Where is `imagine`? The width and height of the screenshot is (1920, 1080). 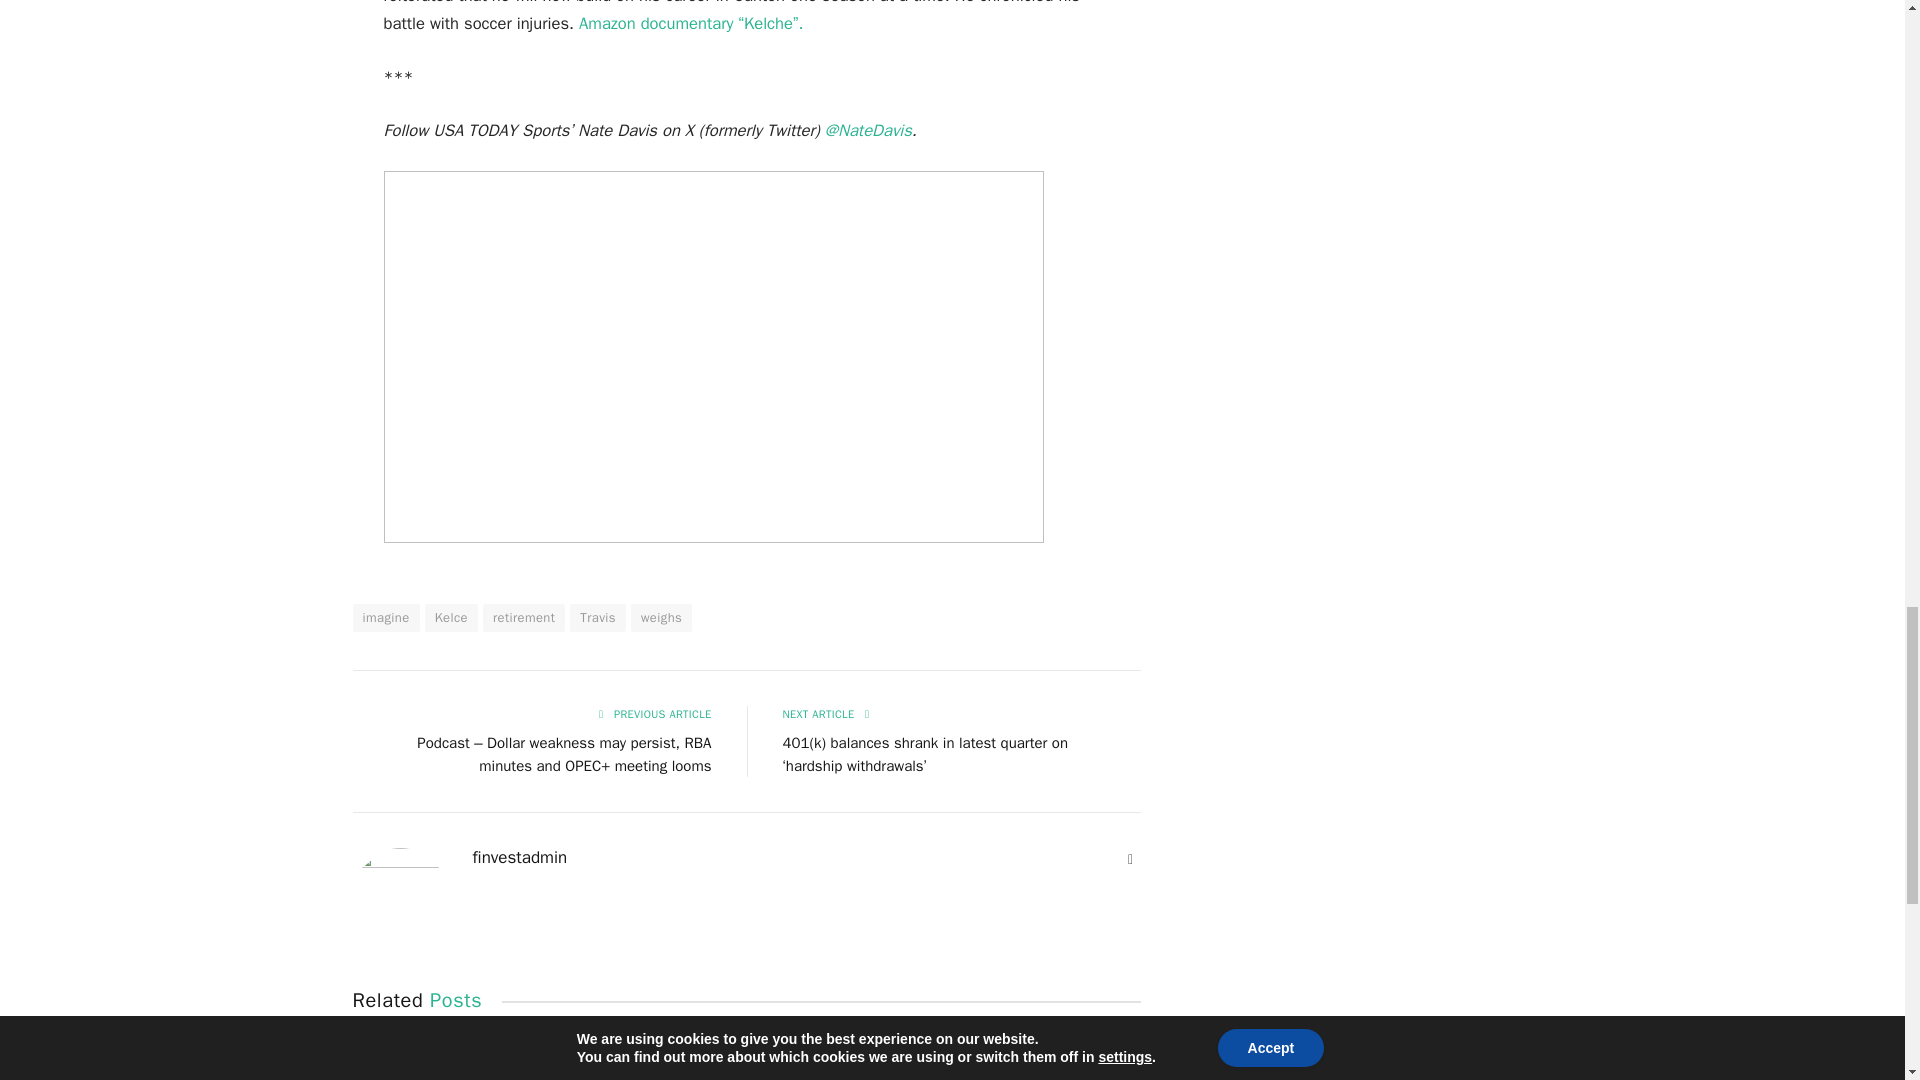
imagine is located at coordinates (384, 617).